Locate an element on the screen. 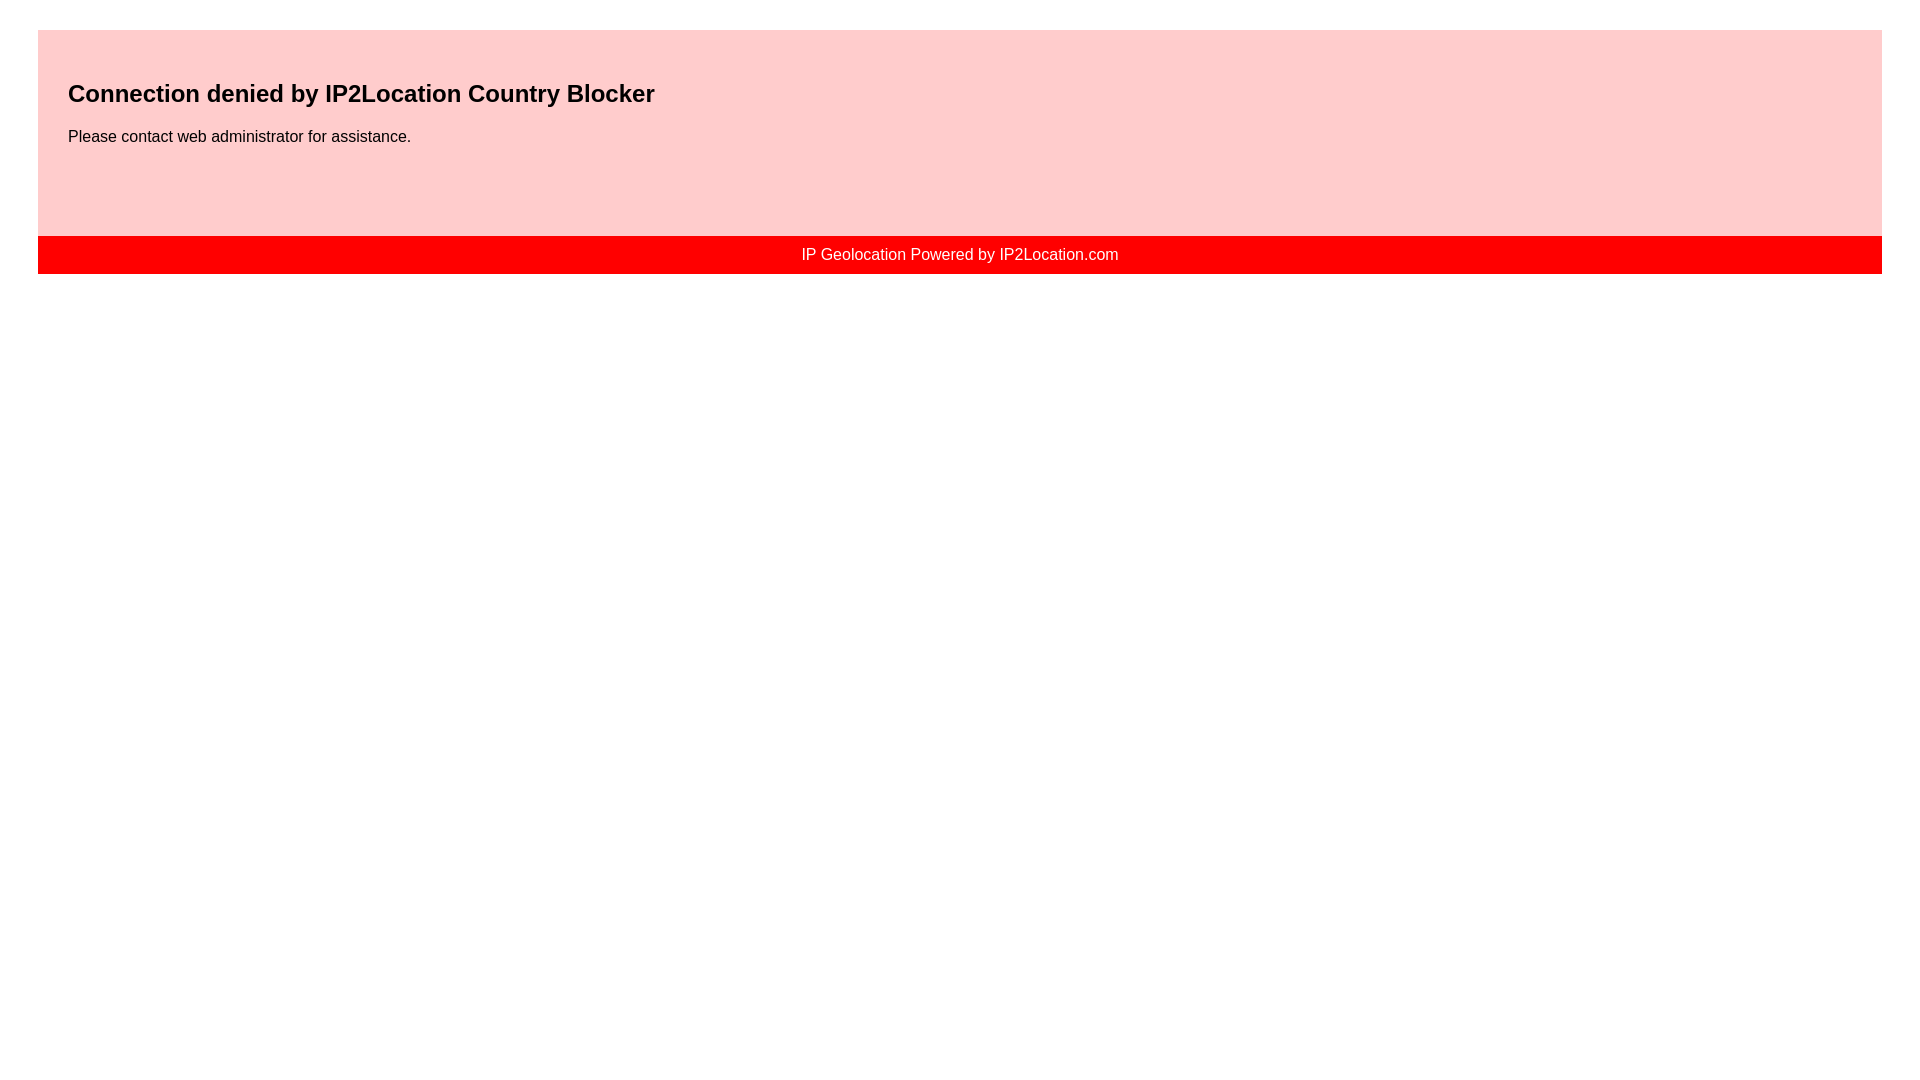 This screenshot has width=1920, height=1080. IP Geolocation Powered by IP2Location.com is located at coordinates (958, 254).